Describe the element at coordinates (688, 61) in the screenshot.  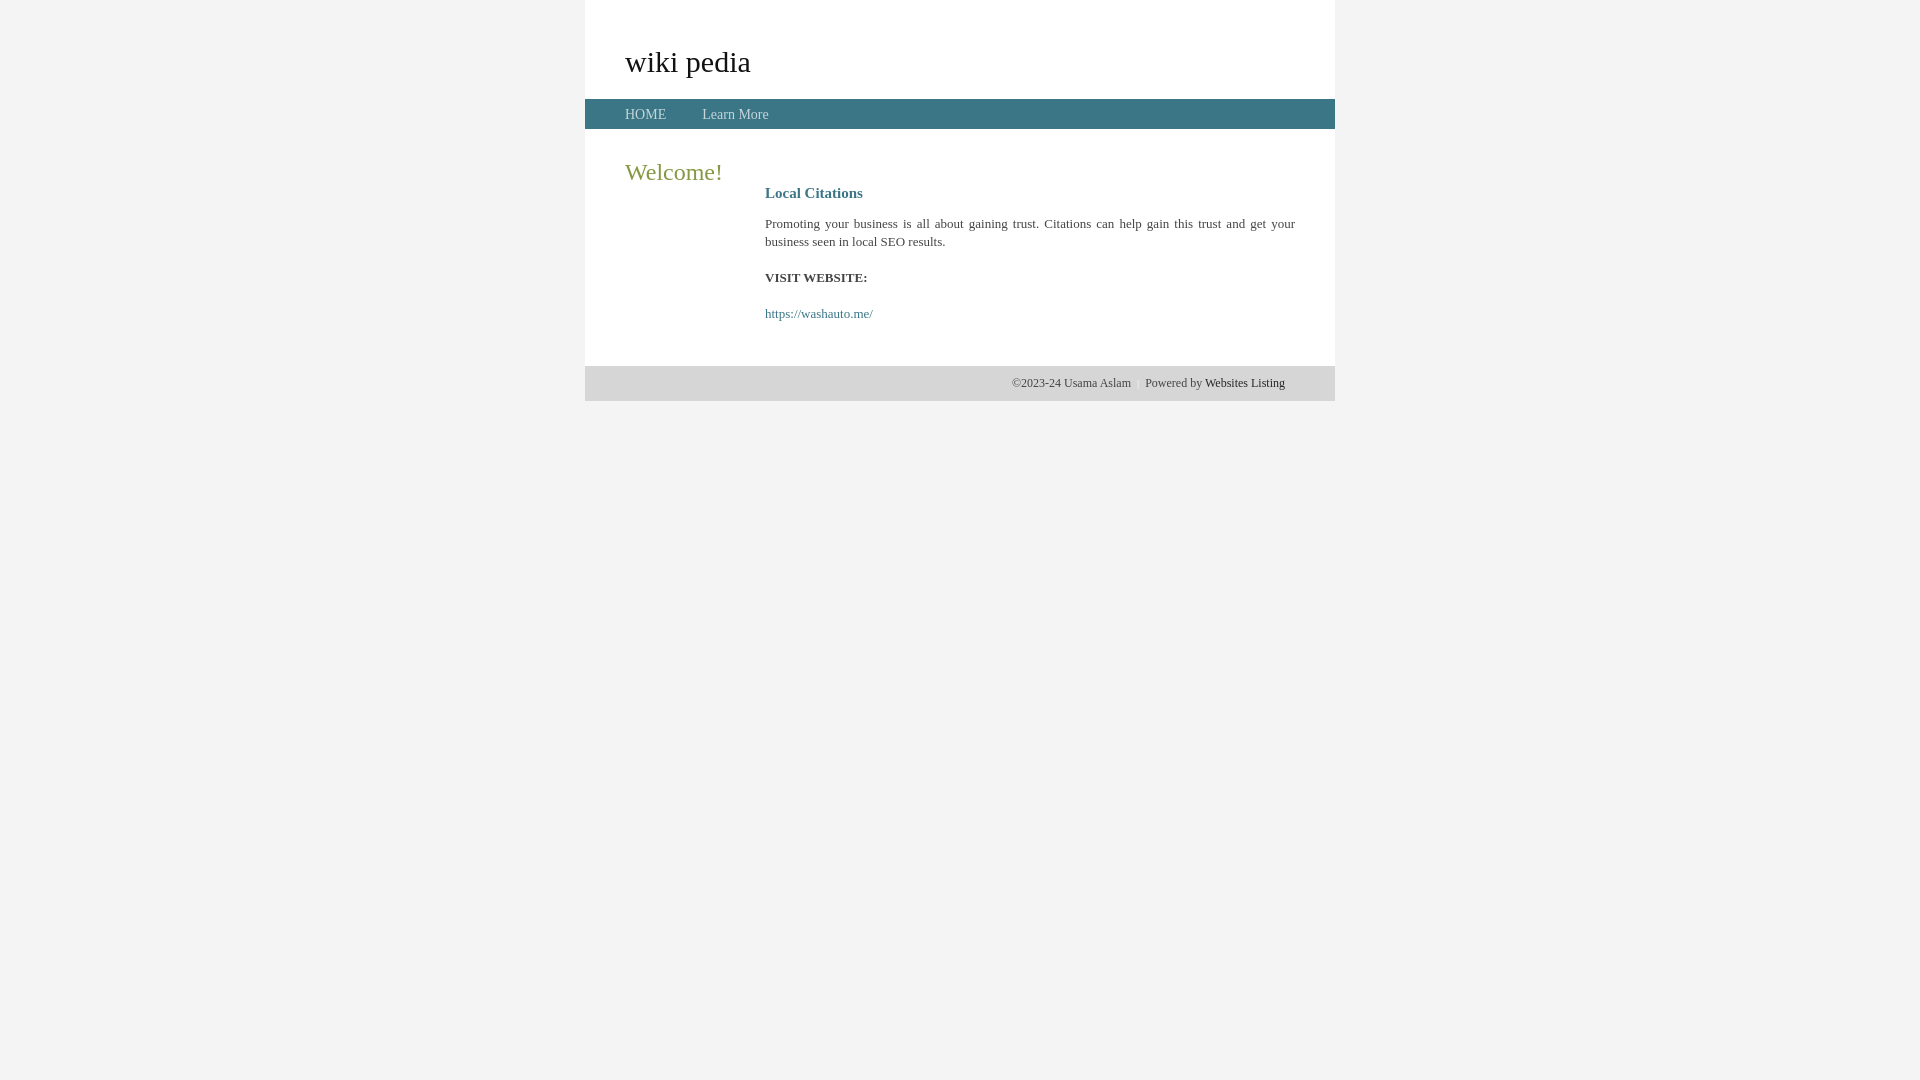
I see `wiki pedia` at that location.